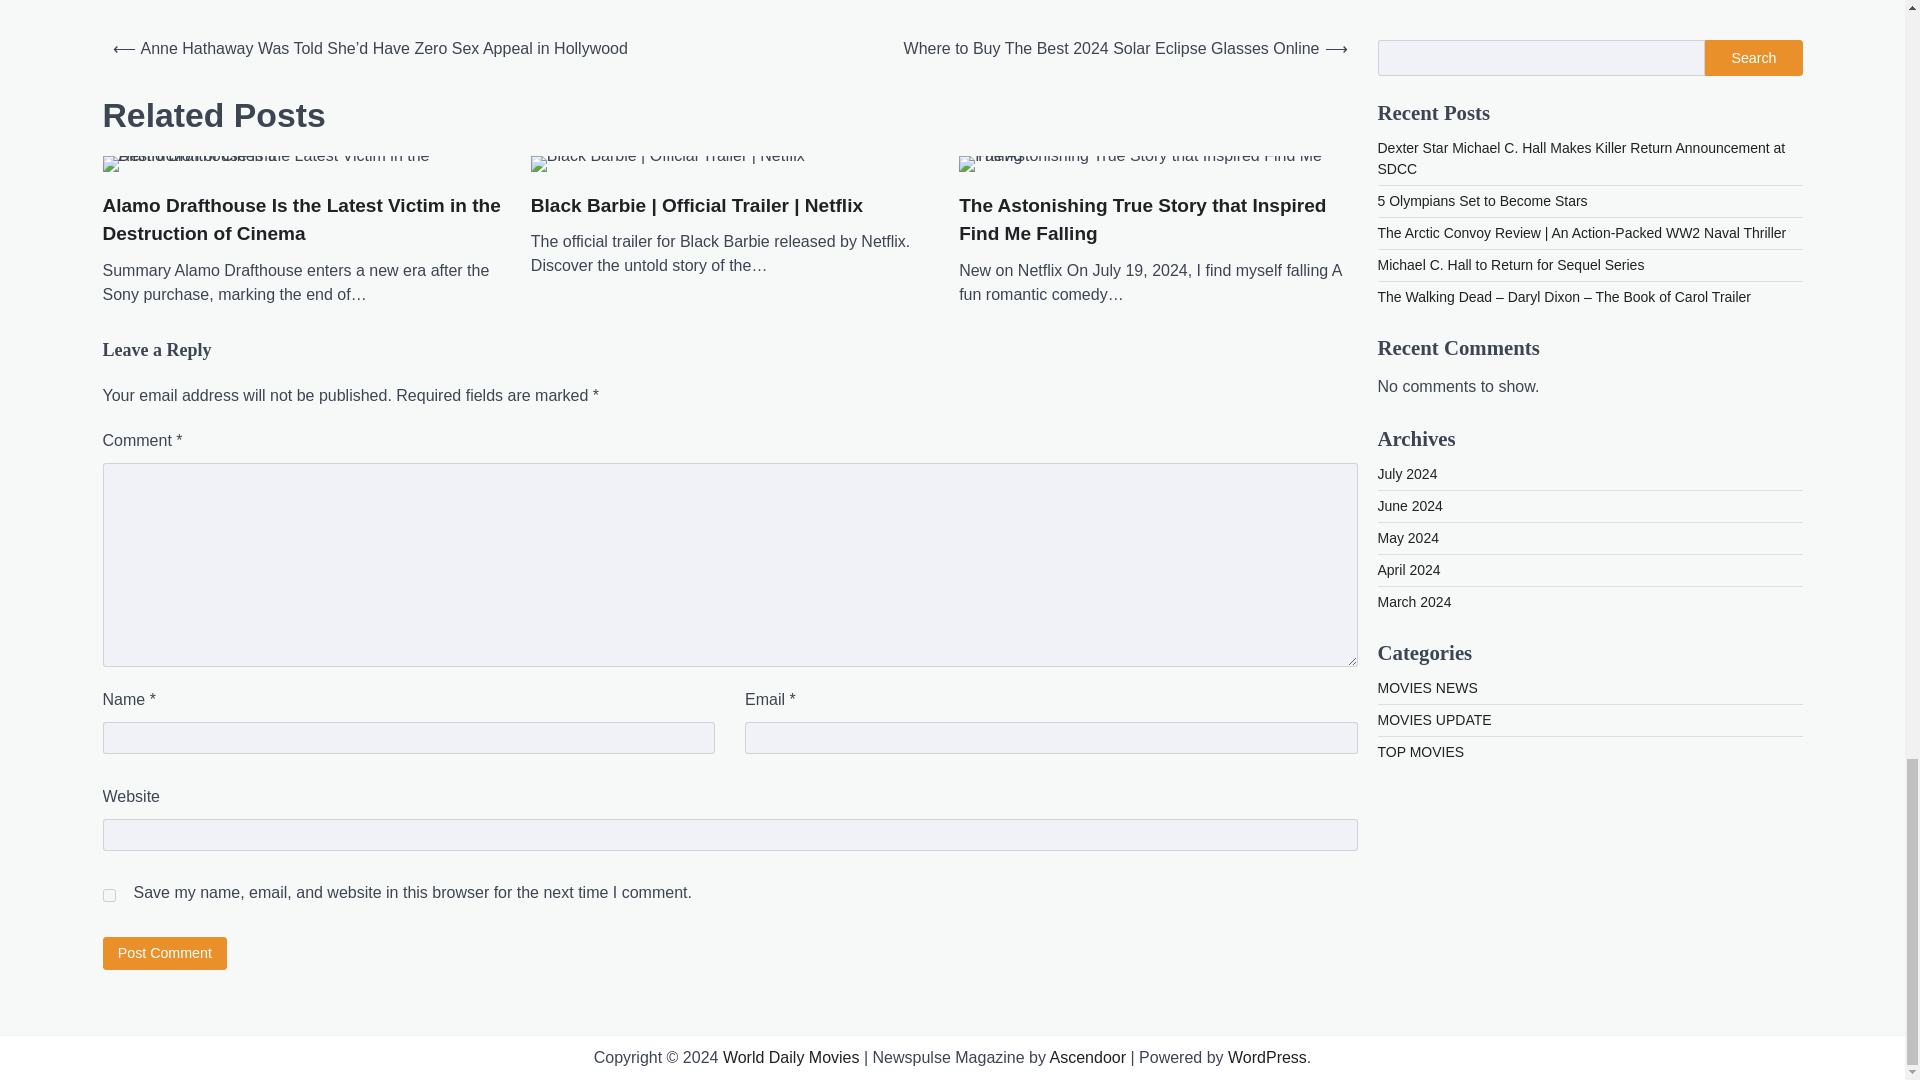 This screenshot has height=1080, width=1920. Describe the element at coordinates (1268, 1056) in the screenshot. I see `WordPress` at that location.